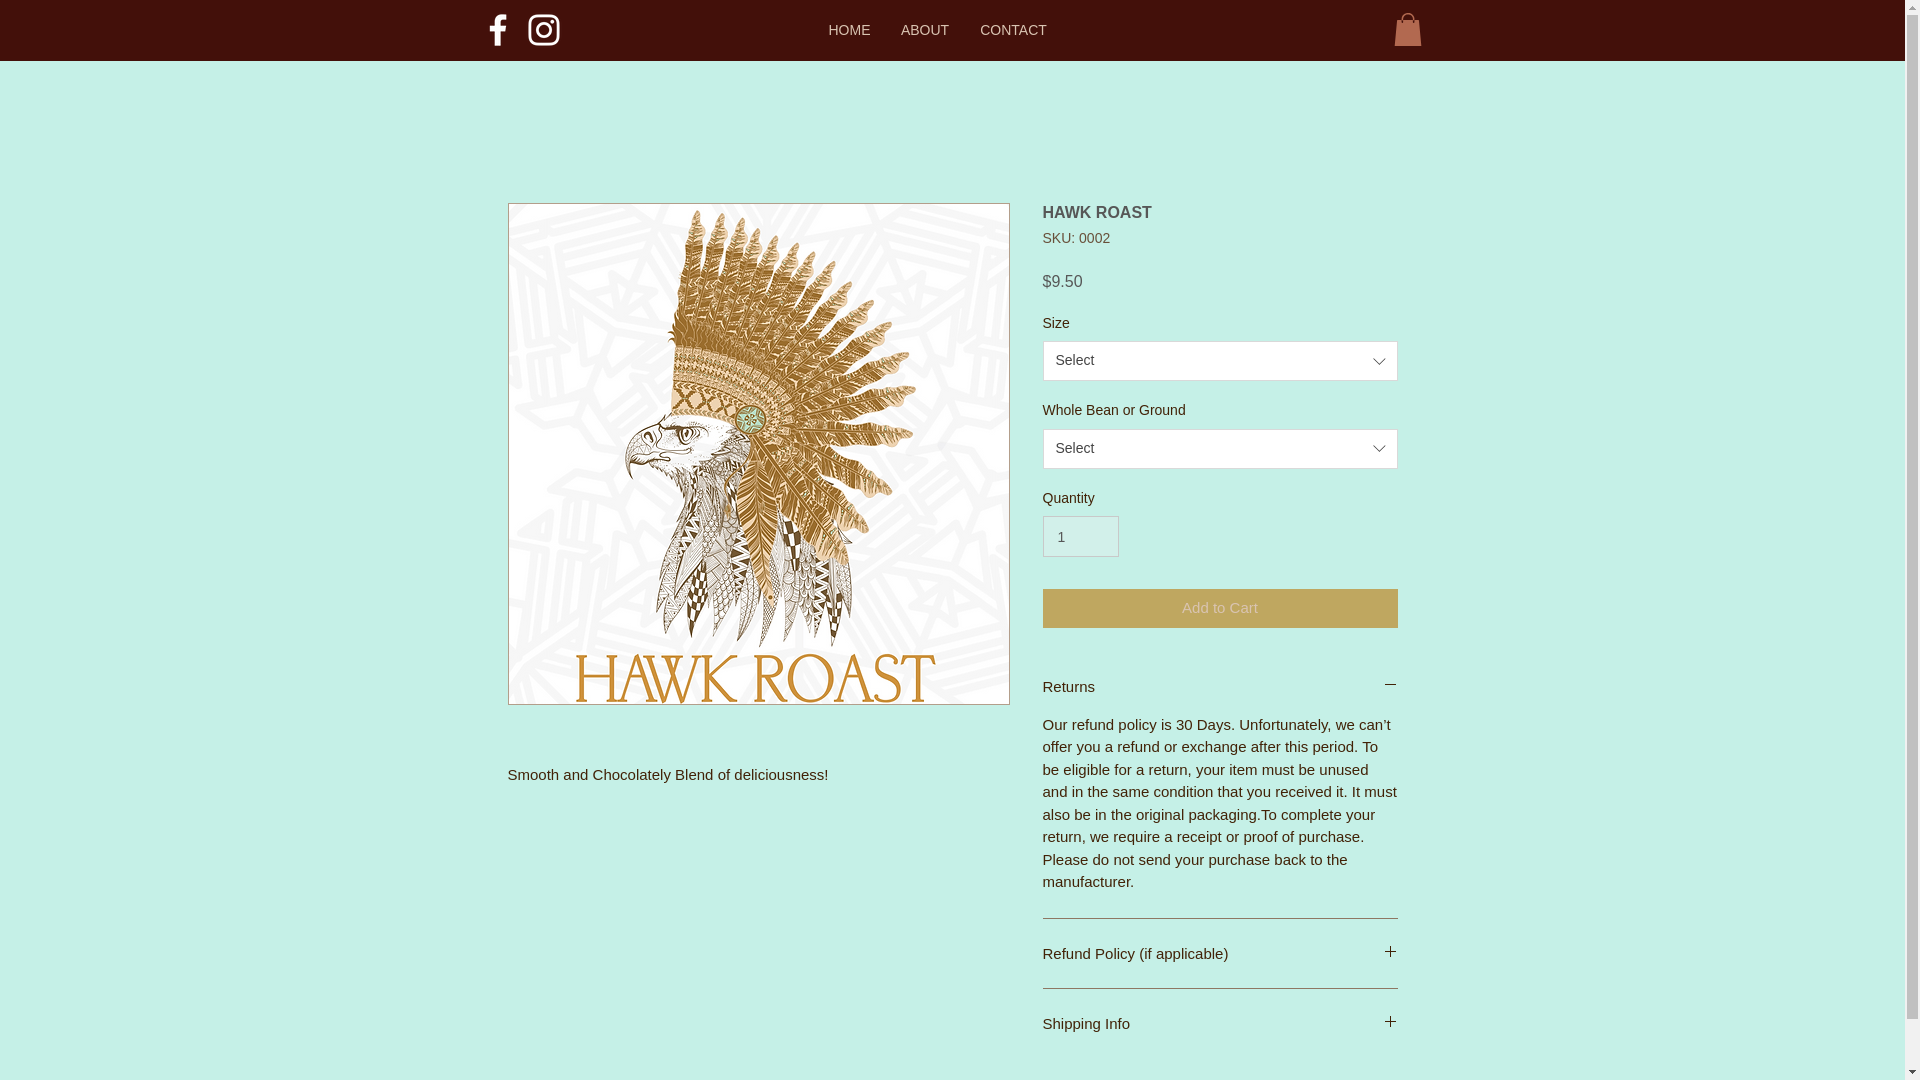 Image resolution: width=1920 pixels, height=1080 pixels. Describe the element at coordinates (1012, 29) in the screenshot. I see `CONTACT` at that location.